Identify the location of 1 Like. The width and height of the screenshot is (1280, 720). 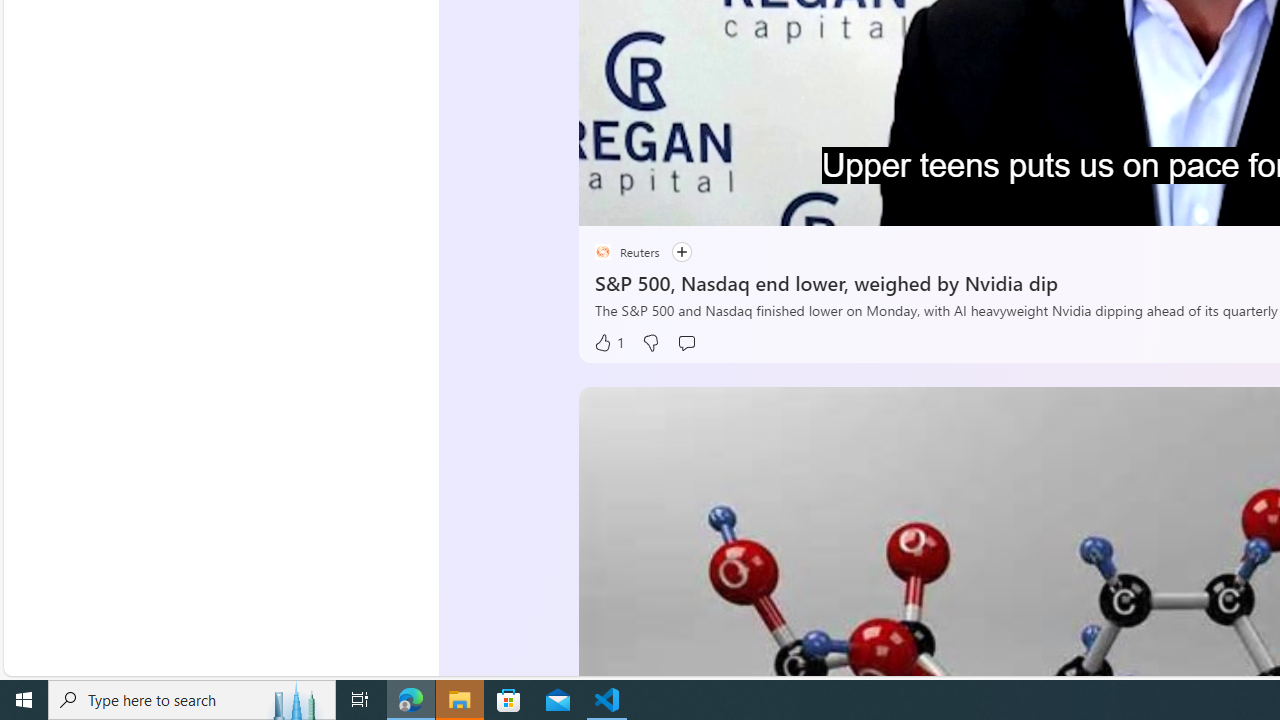
(608, 343).